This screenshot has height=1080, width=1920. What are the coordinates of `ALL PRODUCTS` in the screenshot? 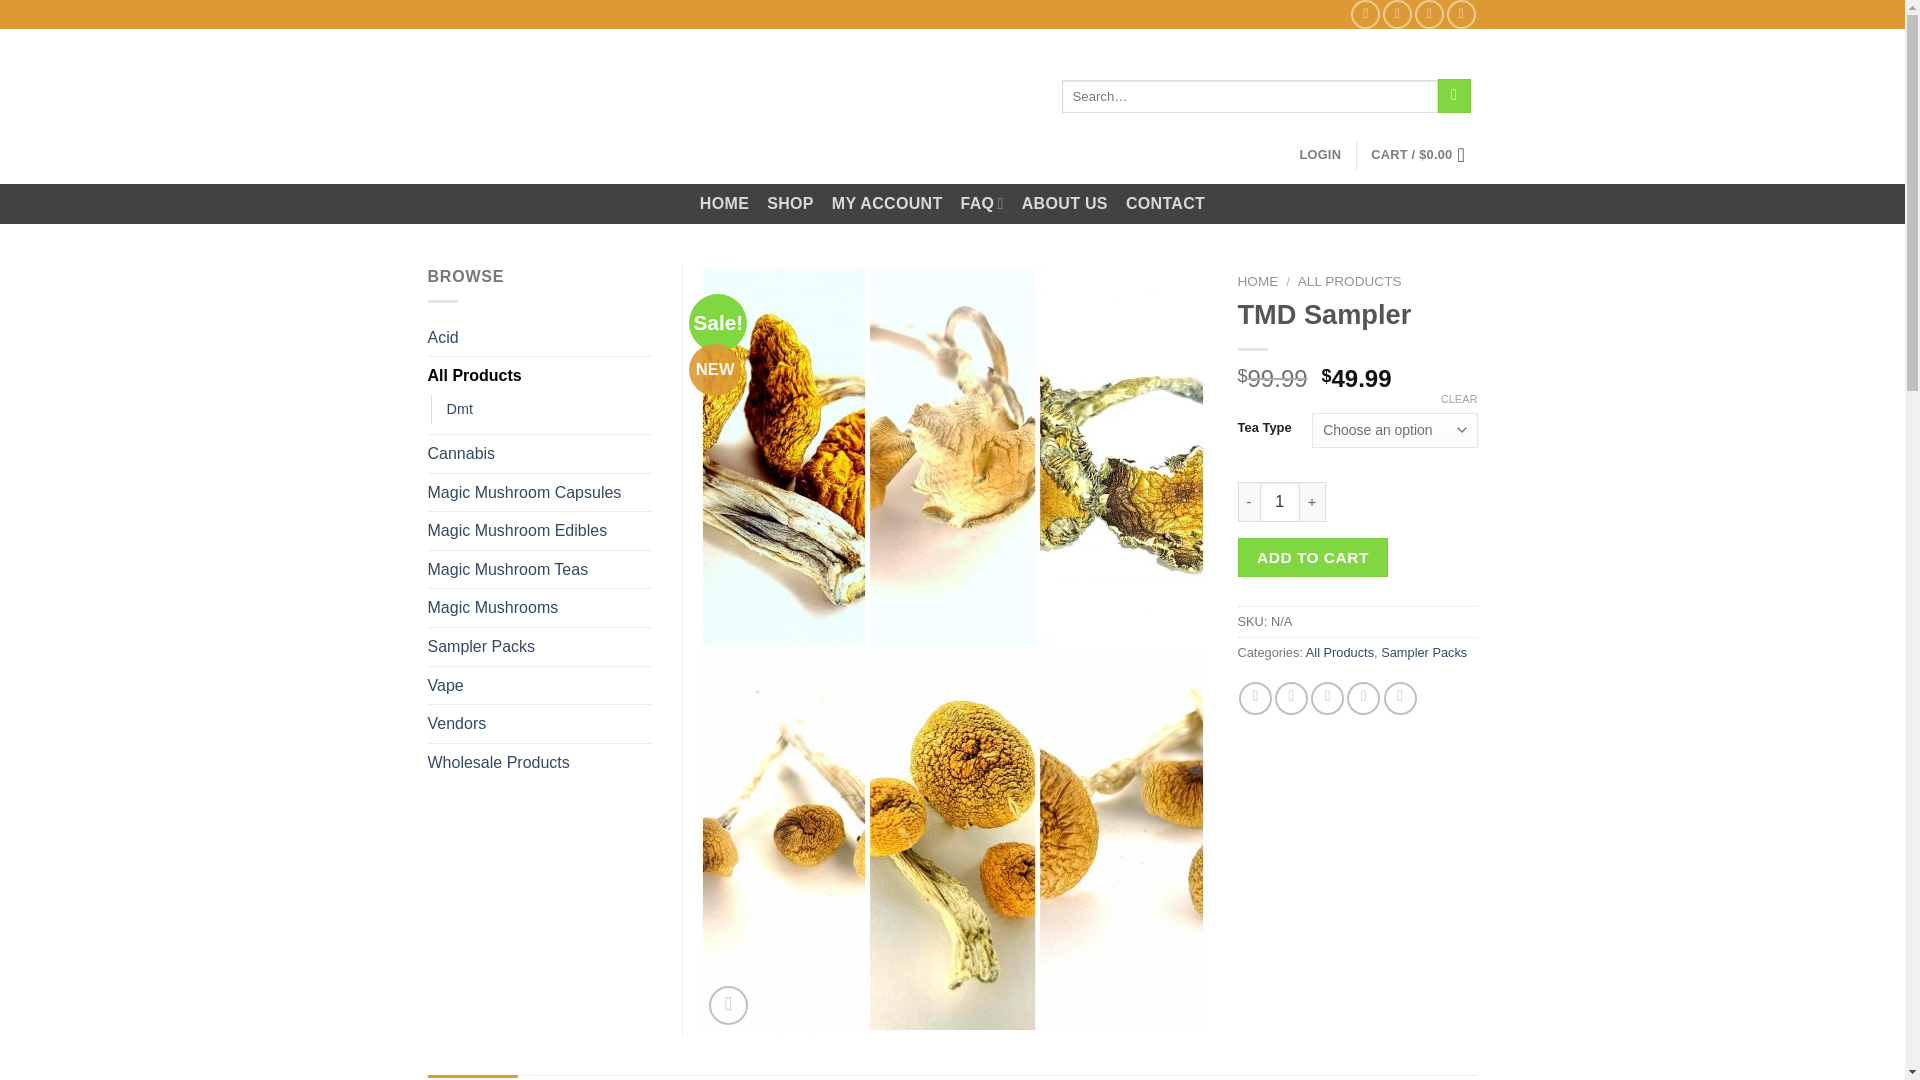 It's located at (1349, 282).